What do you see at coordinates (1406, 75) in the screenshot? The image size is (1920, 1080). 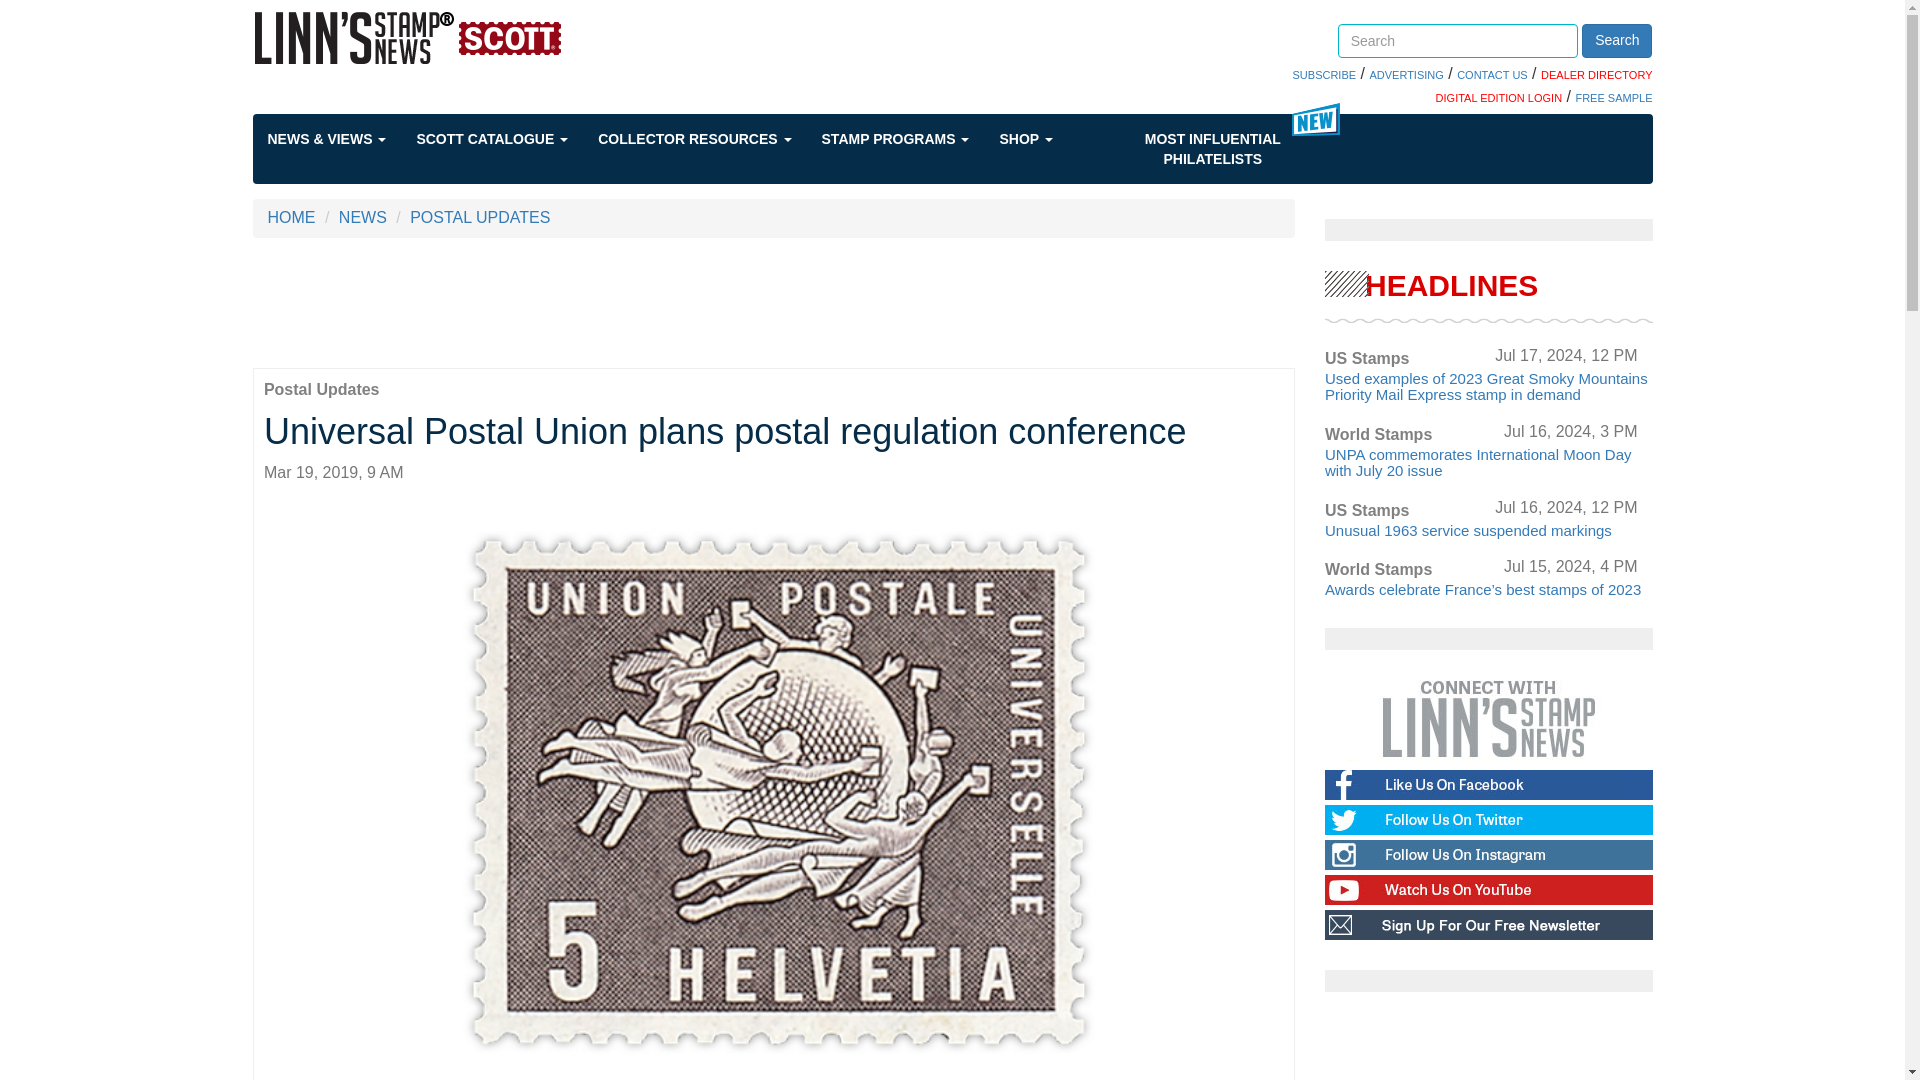 I see `ADVERTISING` at bounding box center [1406, 75].